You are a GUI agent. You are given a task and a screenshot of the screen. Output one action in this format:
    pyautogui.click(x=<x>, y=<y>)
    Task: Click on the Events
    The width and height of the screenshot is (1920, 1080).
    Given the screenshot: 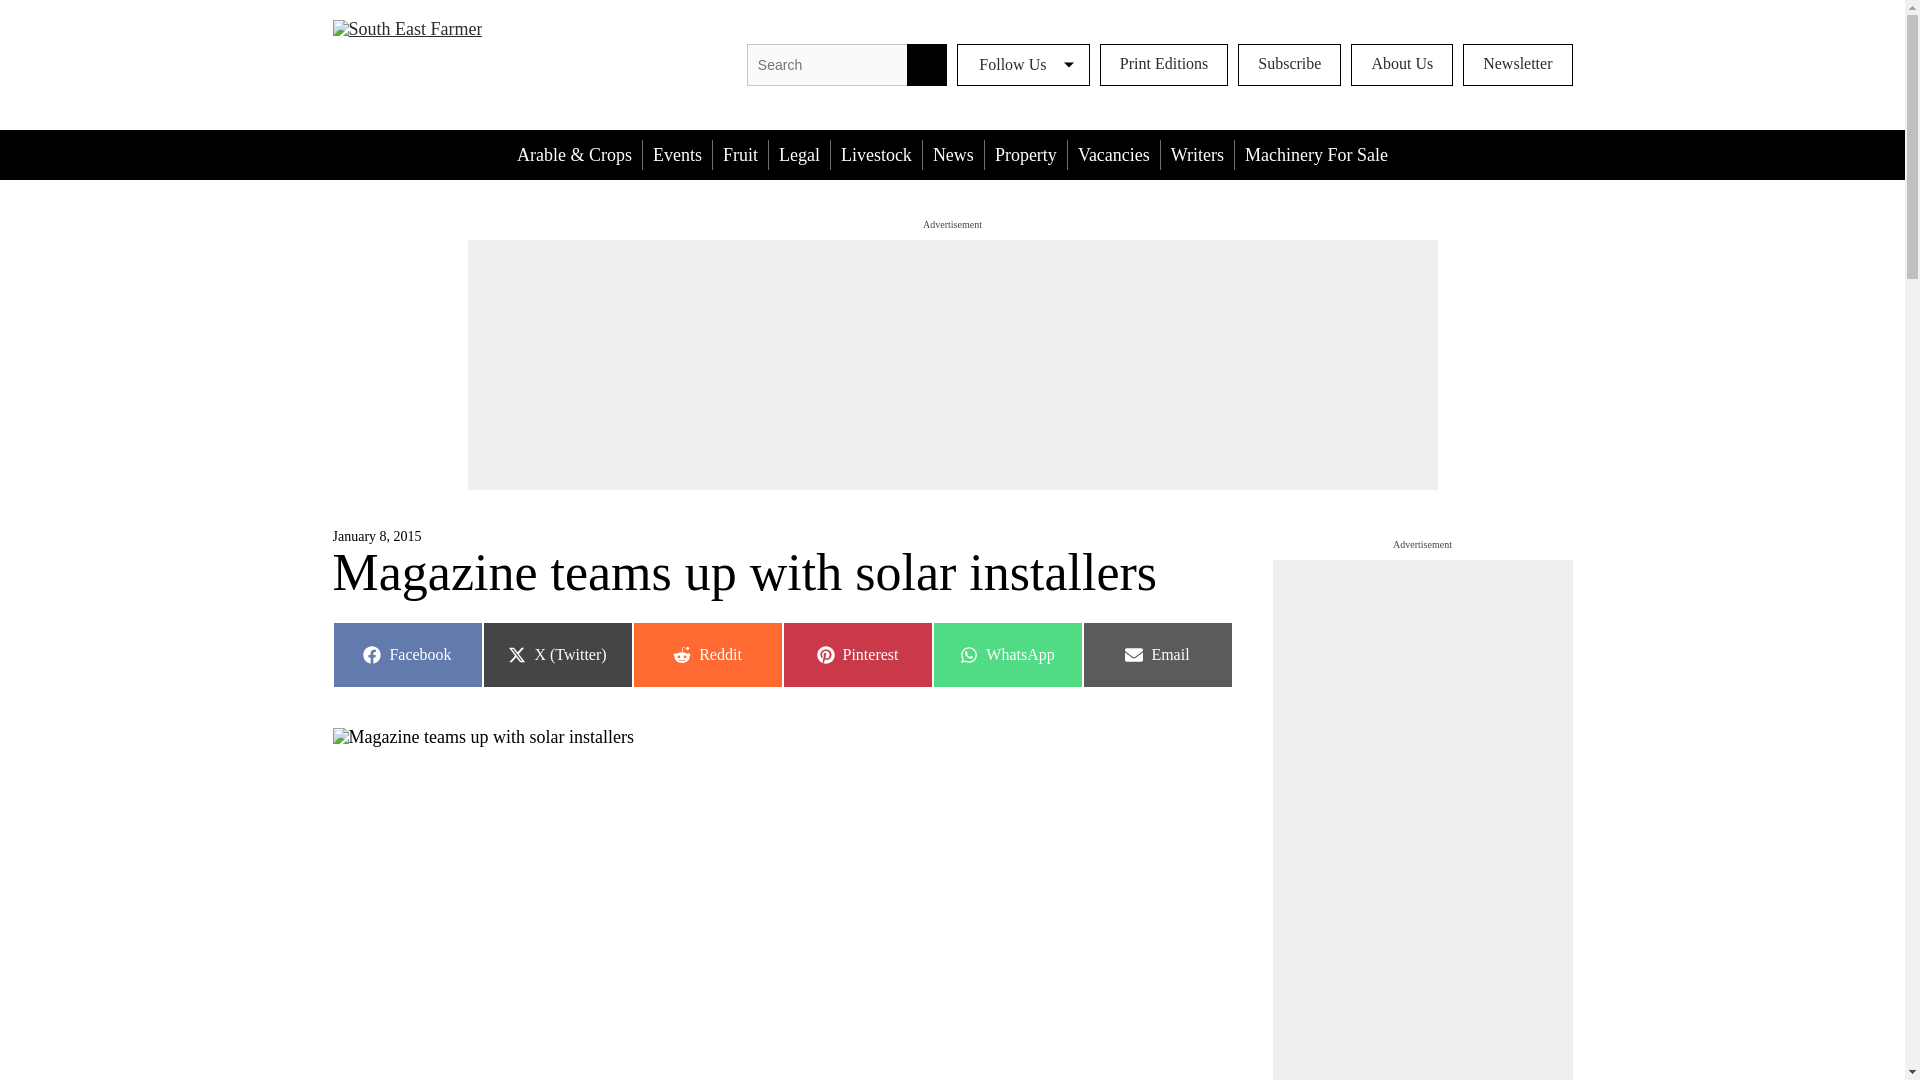 What is the action you would take?
    pyautogui.click(x=1113, y=154)
    